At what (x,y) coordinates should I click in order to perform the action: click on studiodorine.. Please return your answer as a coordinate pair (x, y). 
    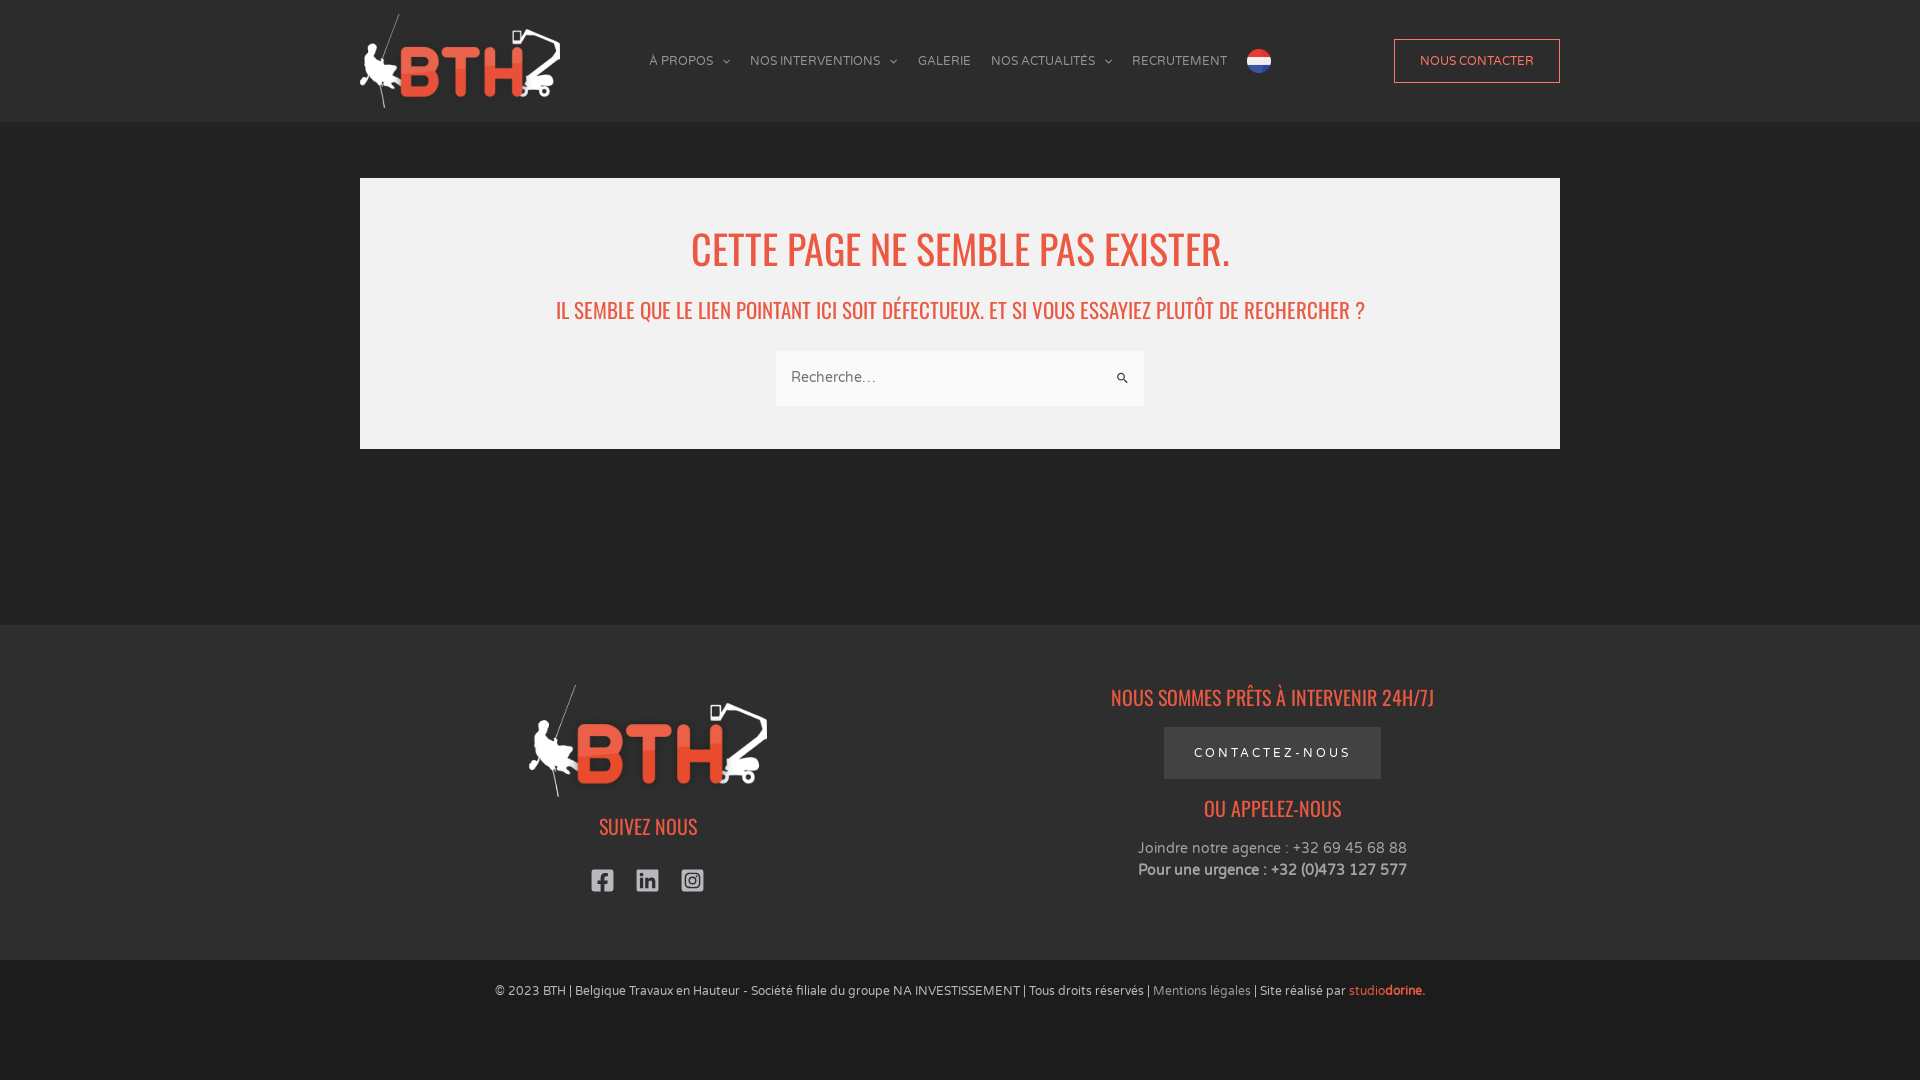
    Looking at the image, I should click on (1387, 991).